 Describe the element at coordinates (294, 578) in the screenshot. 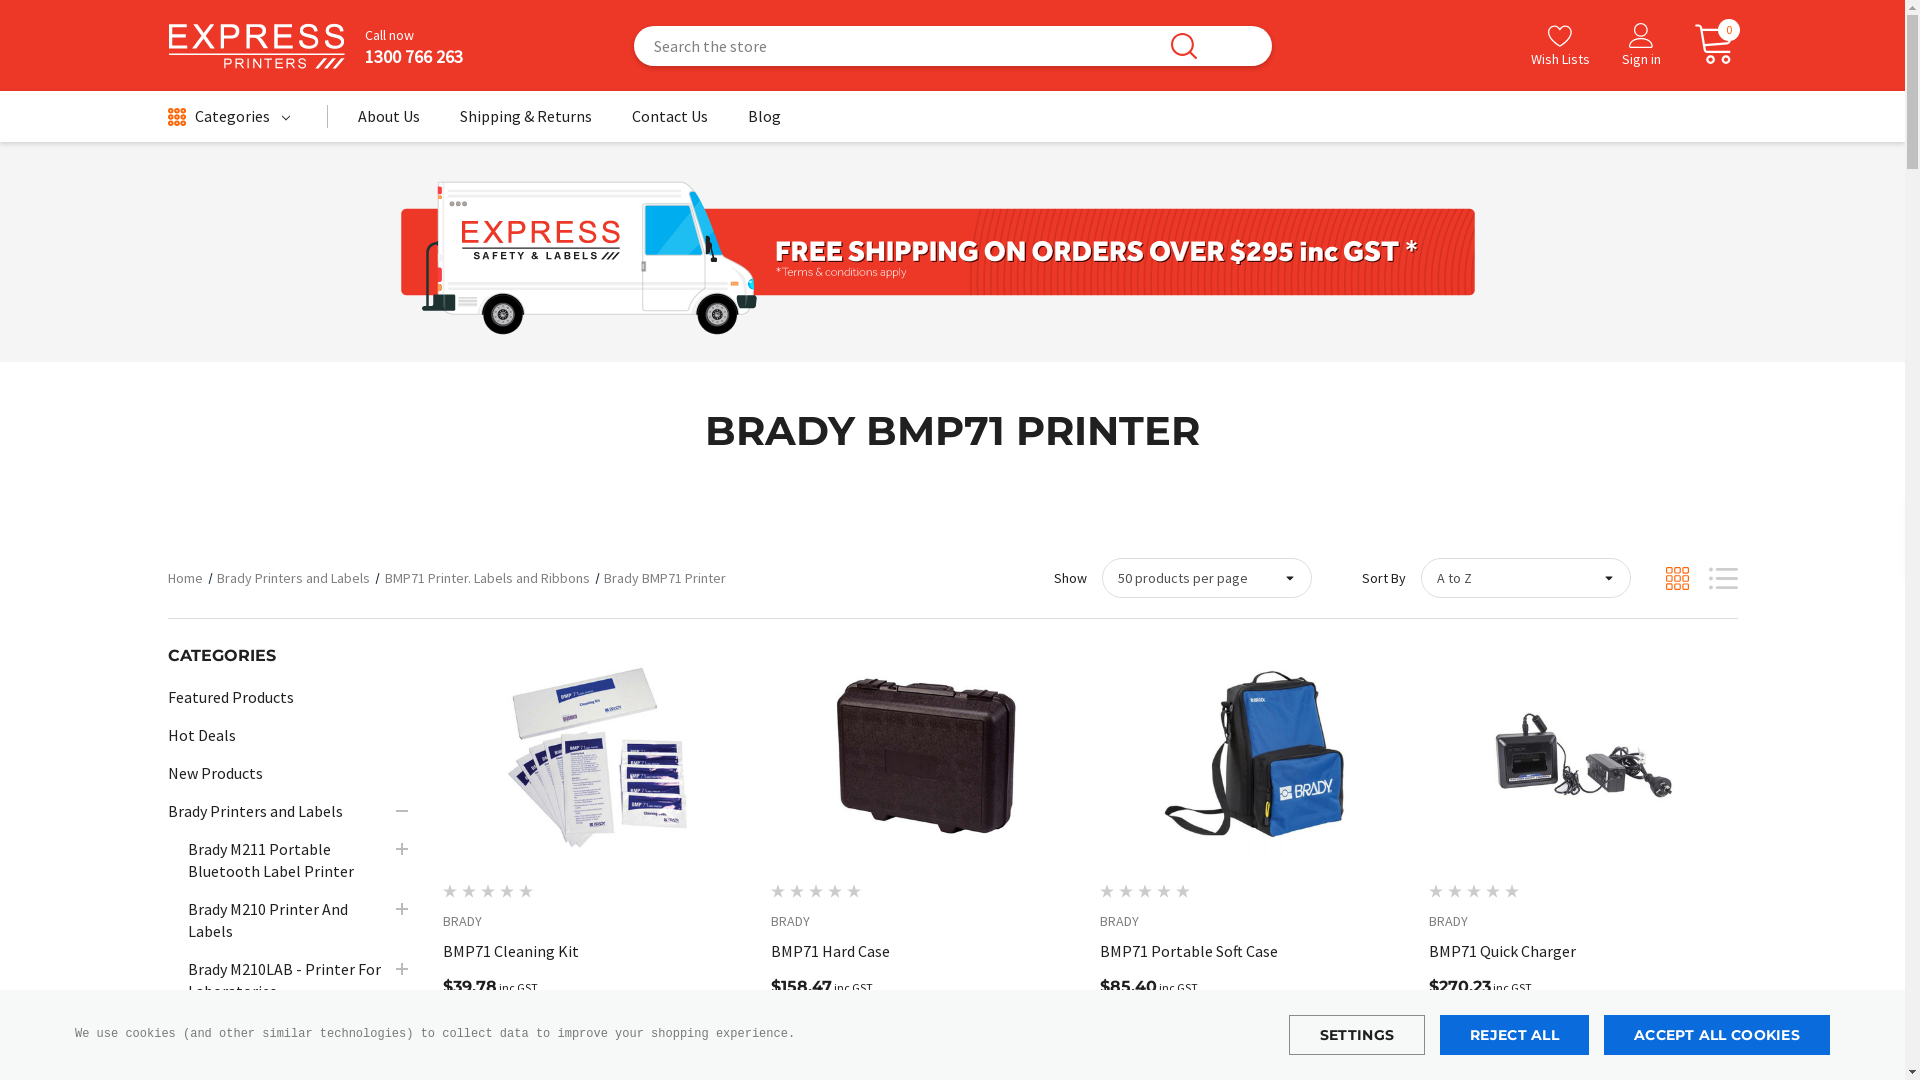

I see `Brady Printers and Labels` at that location.